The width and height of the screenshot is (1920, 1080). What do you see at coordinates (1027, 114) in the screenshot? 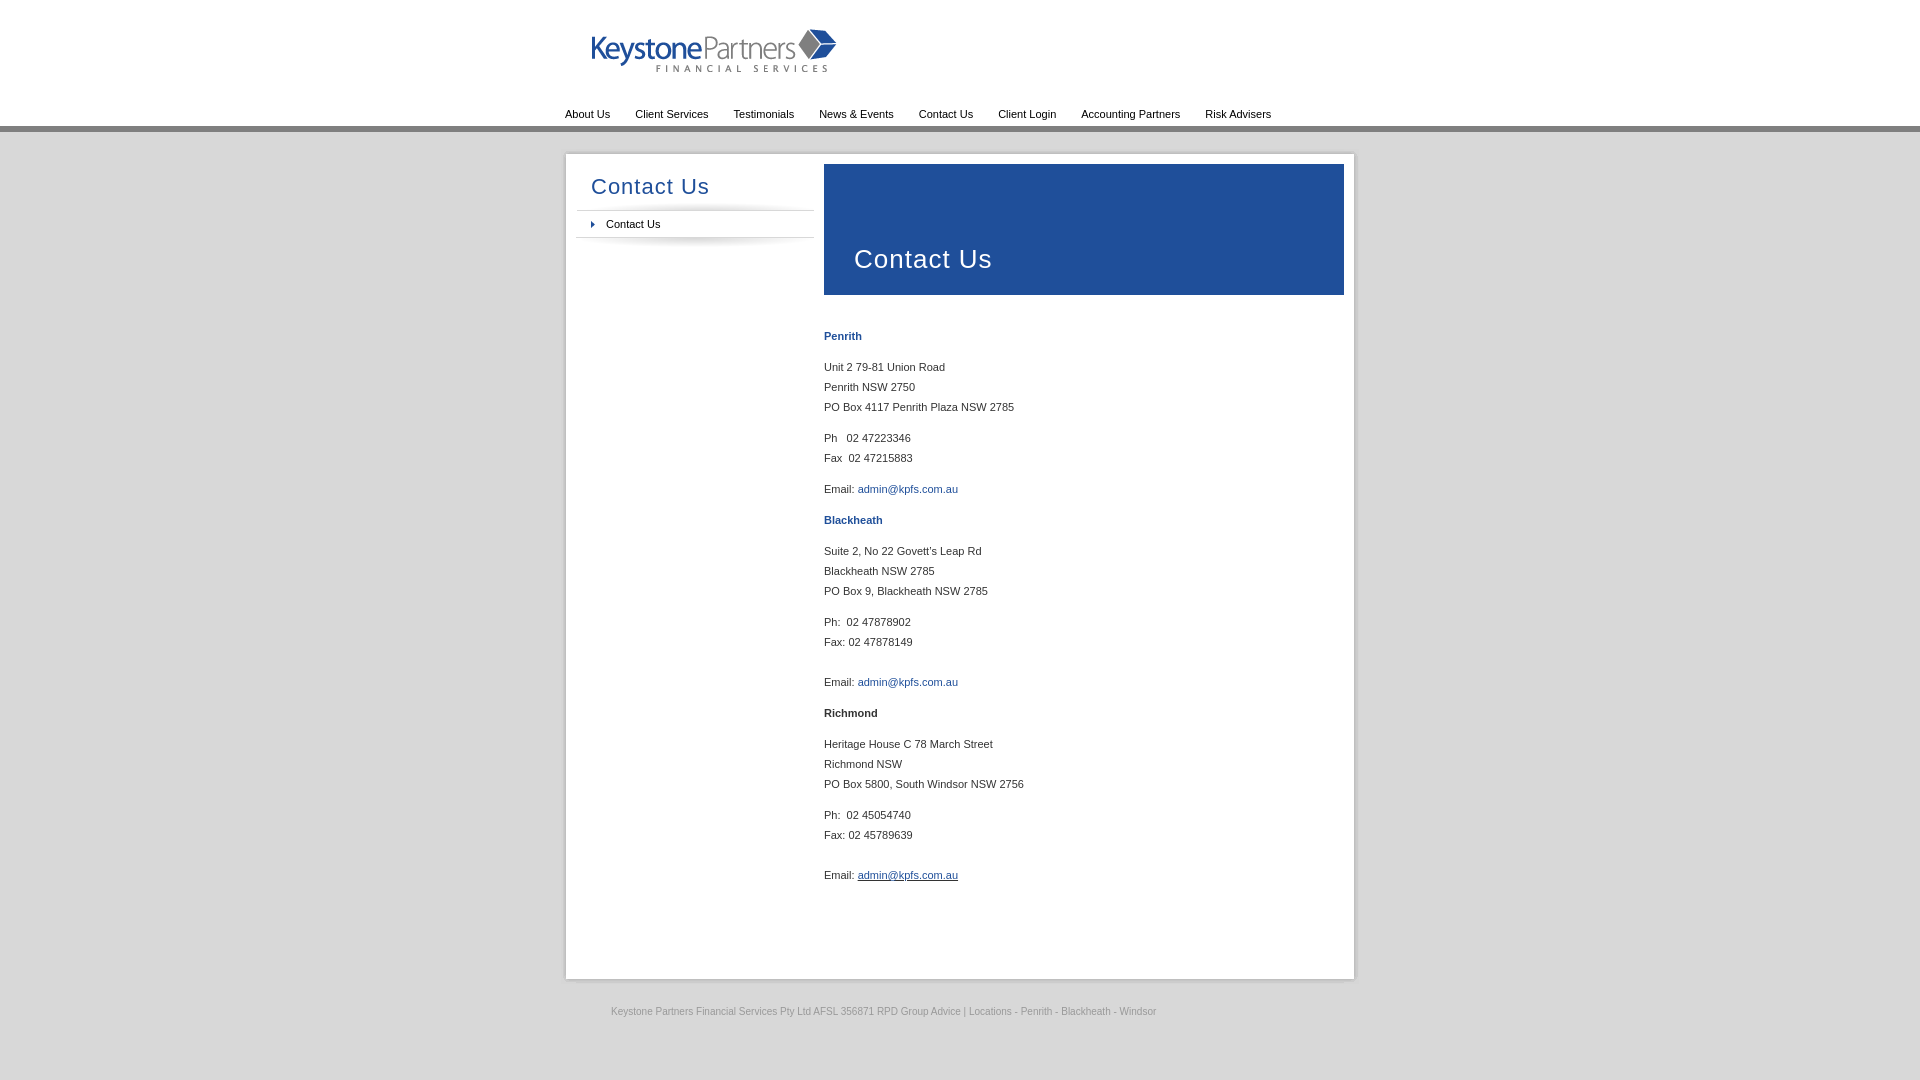
I see `Client Login` at bounding box center [1027, 114].